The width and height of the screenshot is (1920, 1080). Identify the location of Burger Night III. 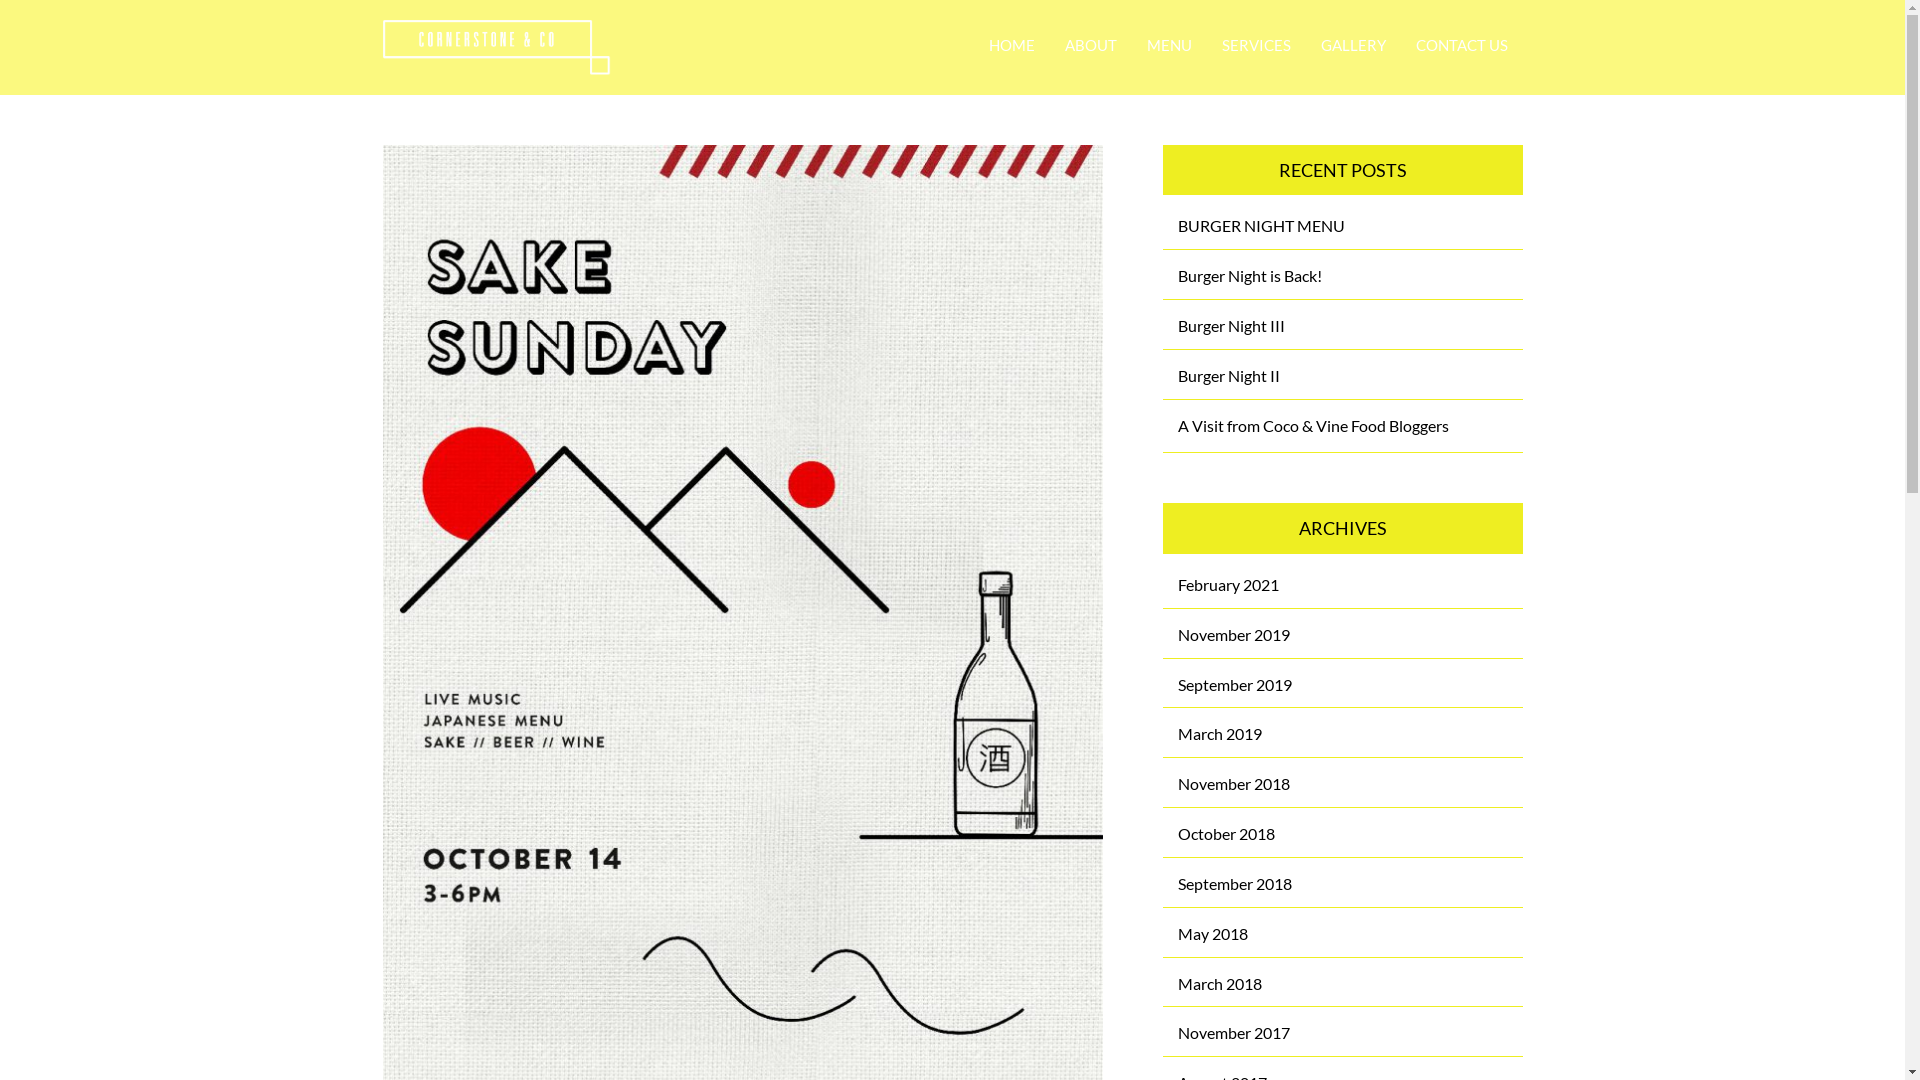
(1232, 326).